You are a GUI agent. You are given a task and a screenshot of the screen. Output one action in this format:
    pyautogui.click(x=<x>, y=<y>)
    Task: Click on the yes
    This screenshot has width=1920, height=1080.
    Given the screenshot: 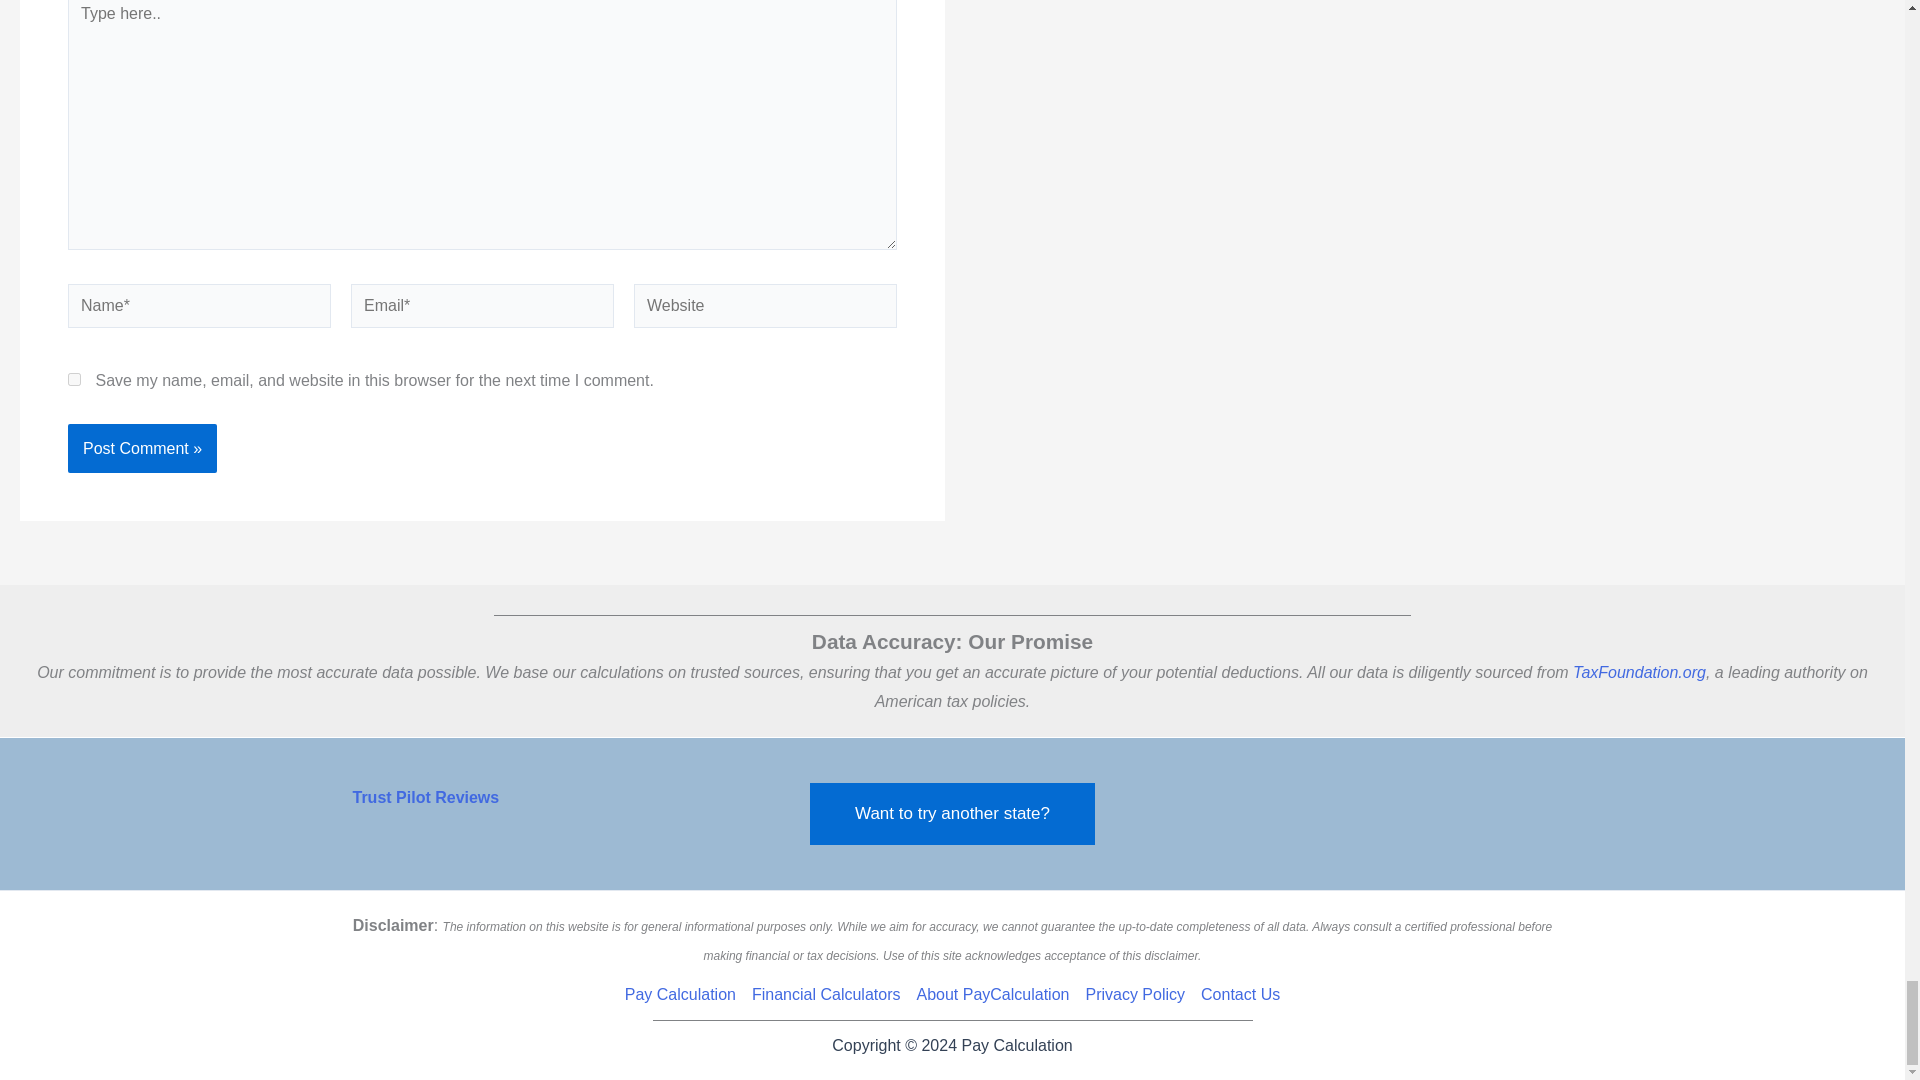 What is the action you would take?
    pyautogui.click(x=74, y=378)
    